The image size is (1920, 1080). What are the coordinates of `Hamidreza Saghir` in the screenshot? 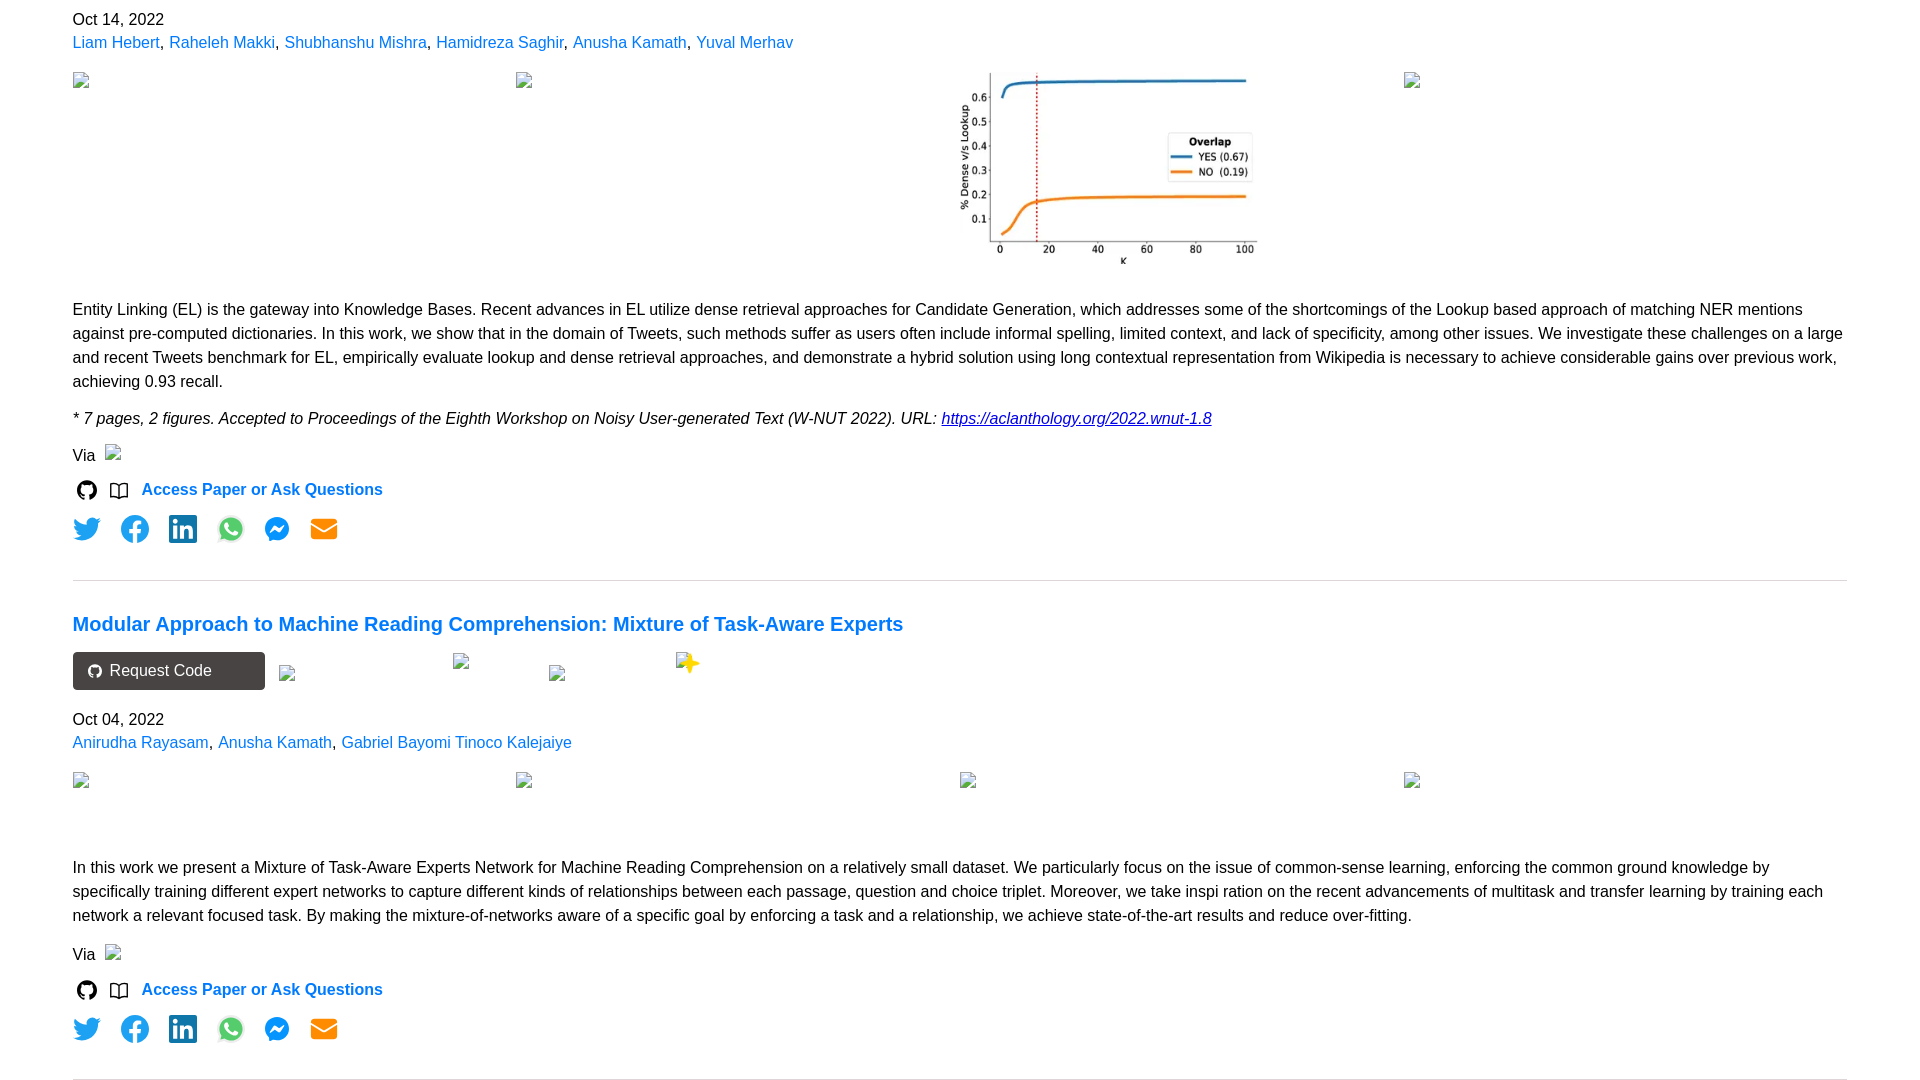 It's located at (498, 42).